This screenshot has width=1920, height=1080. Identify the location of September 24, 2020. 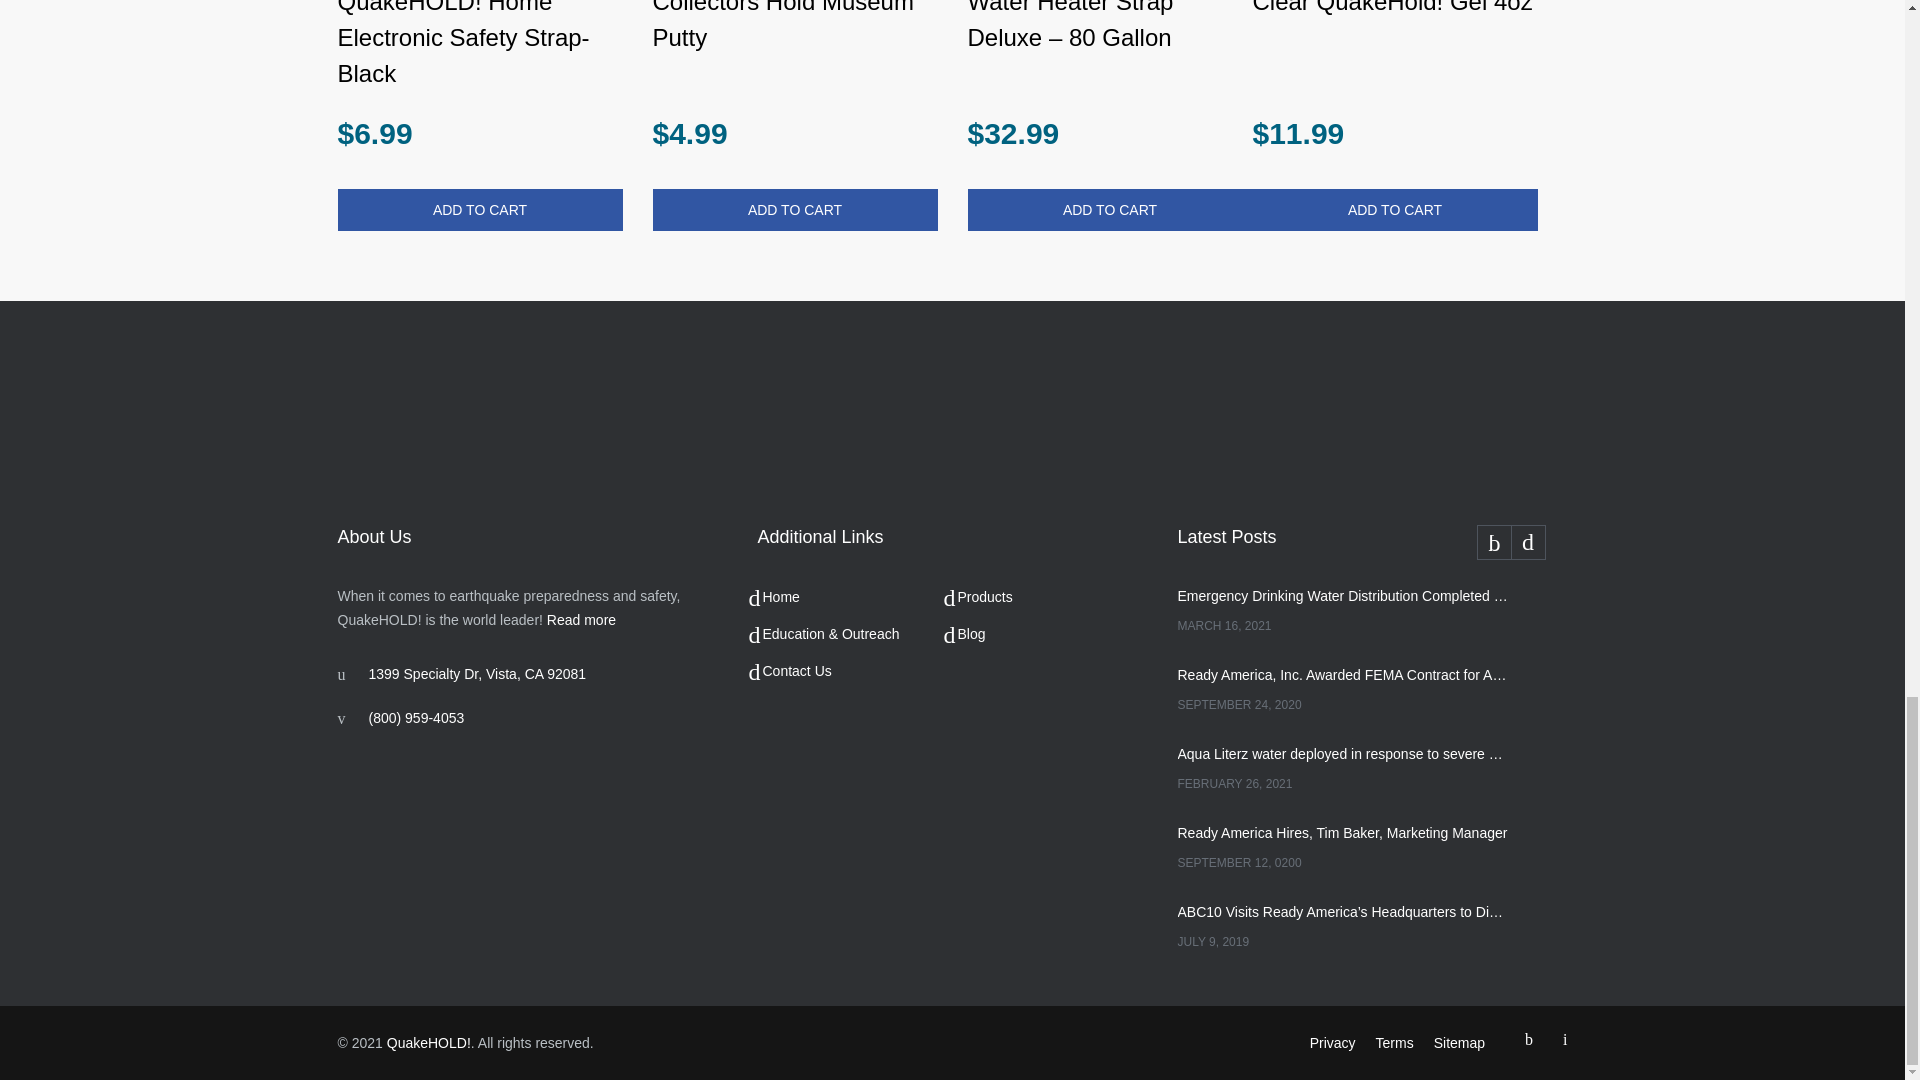
(1344, 705).